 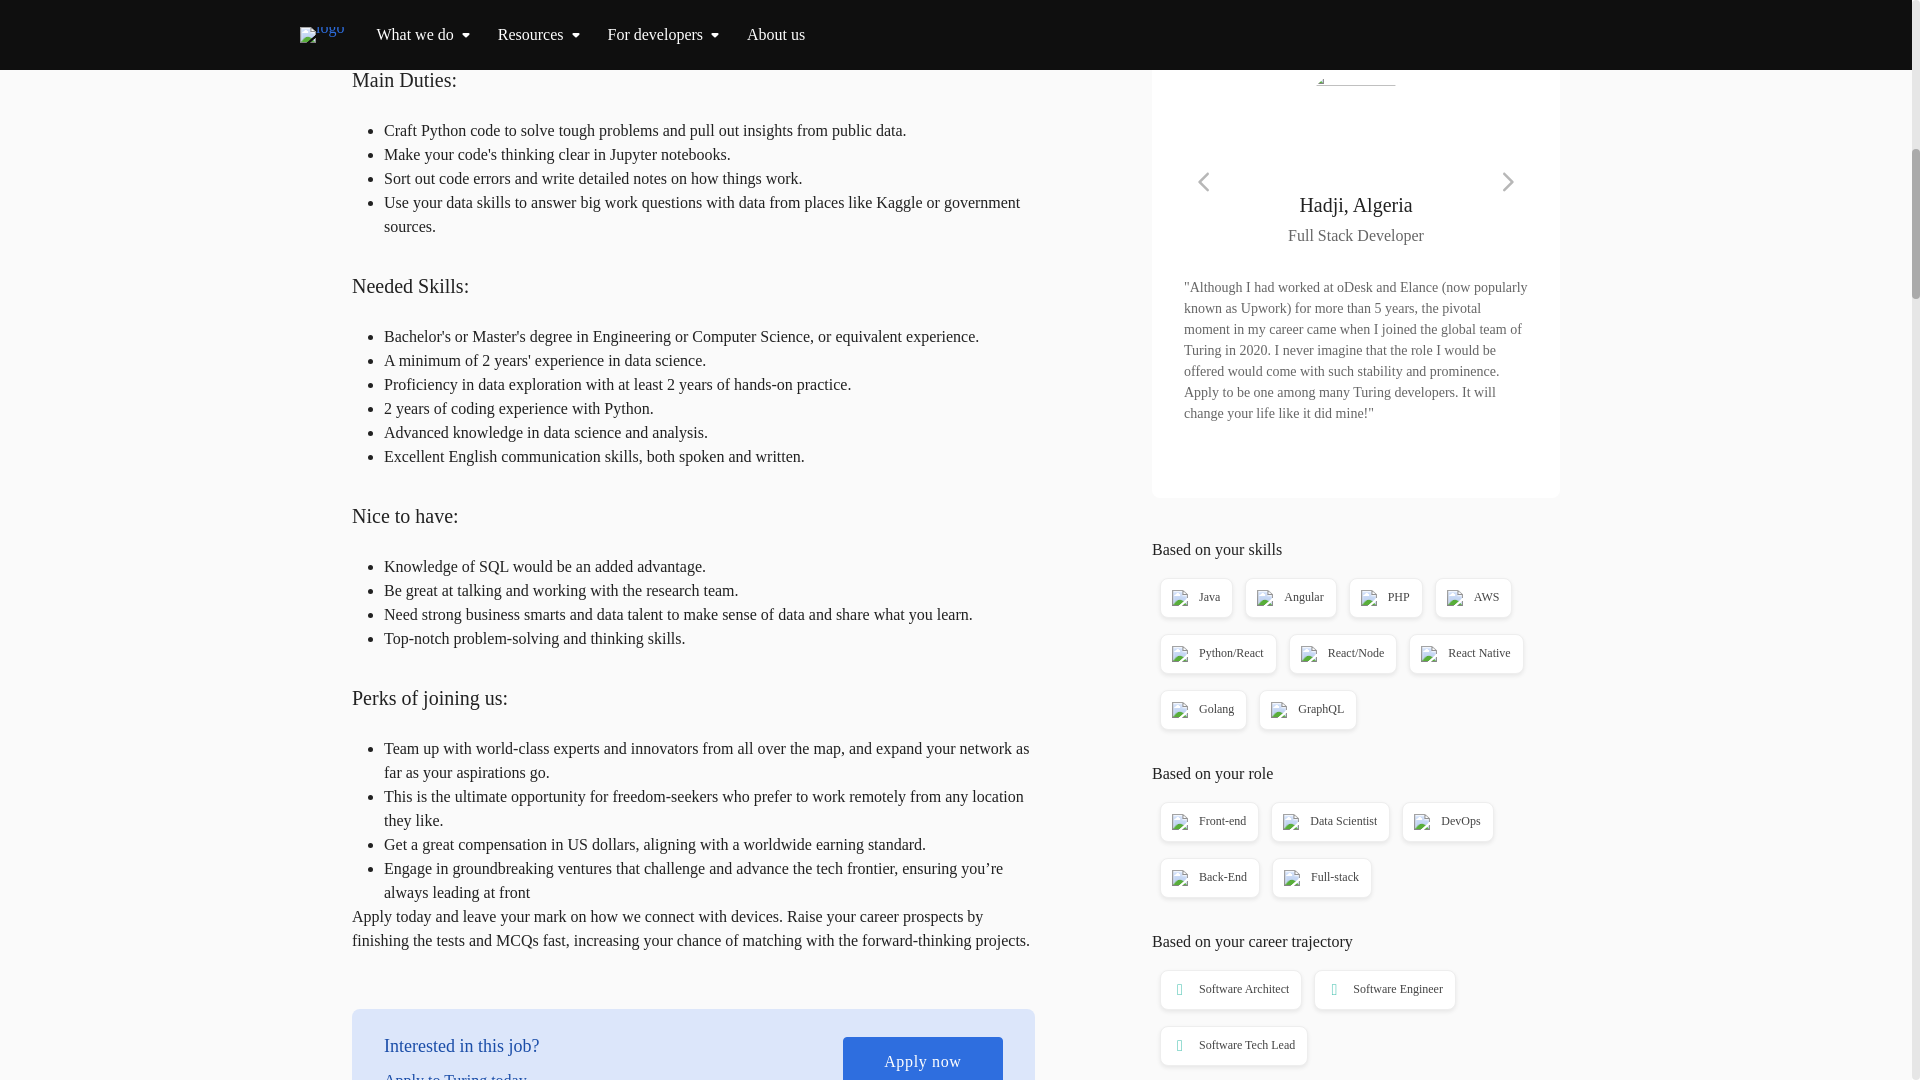 I want to click on Software Architect, so click(x=1228, y=990).